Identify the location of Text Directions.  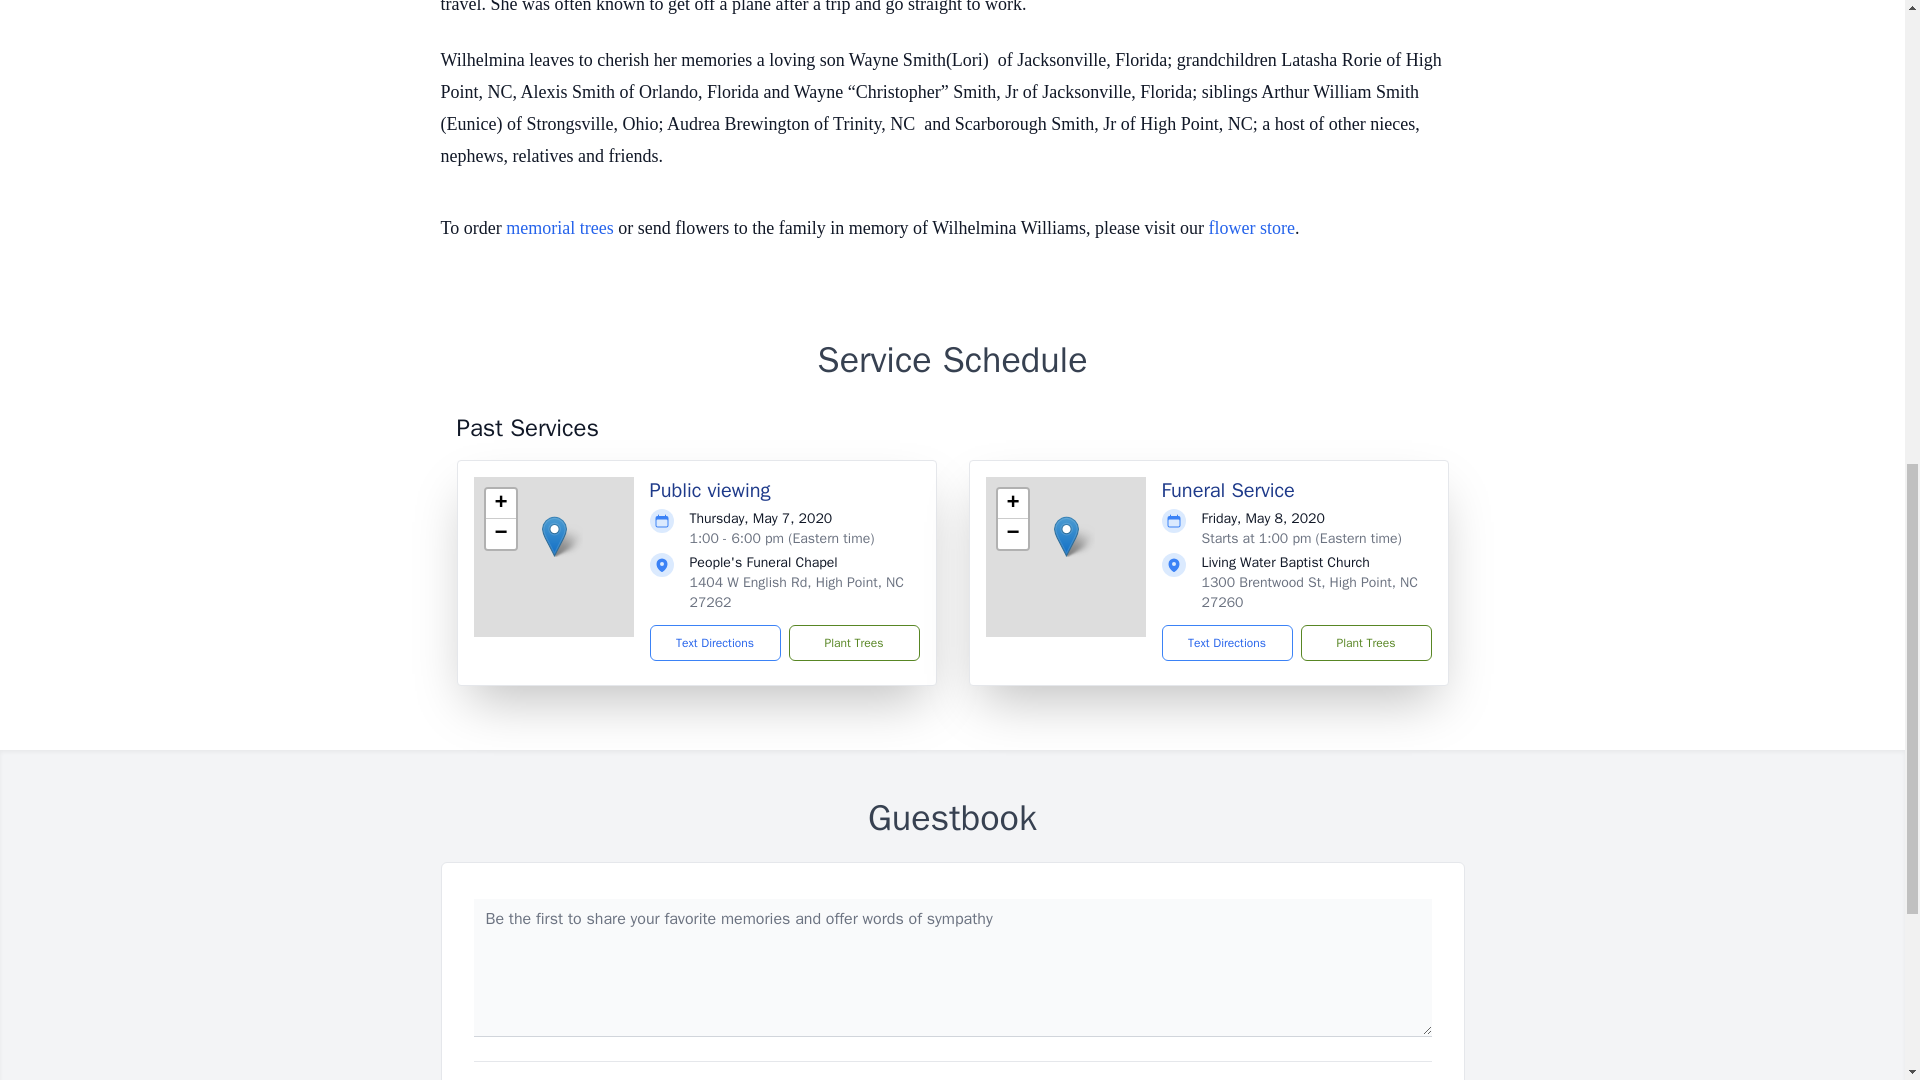
(1226, 642).